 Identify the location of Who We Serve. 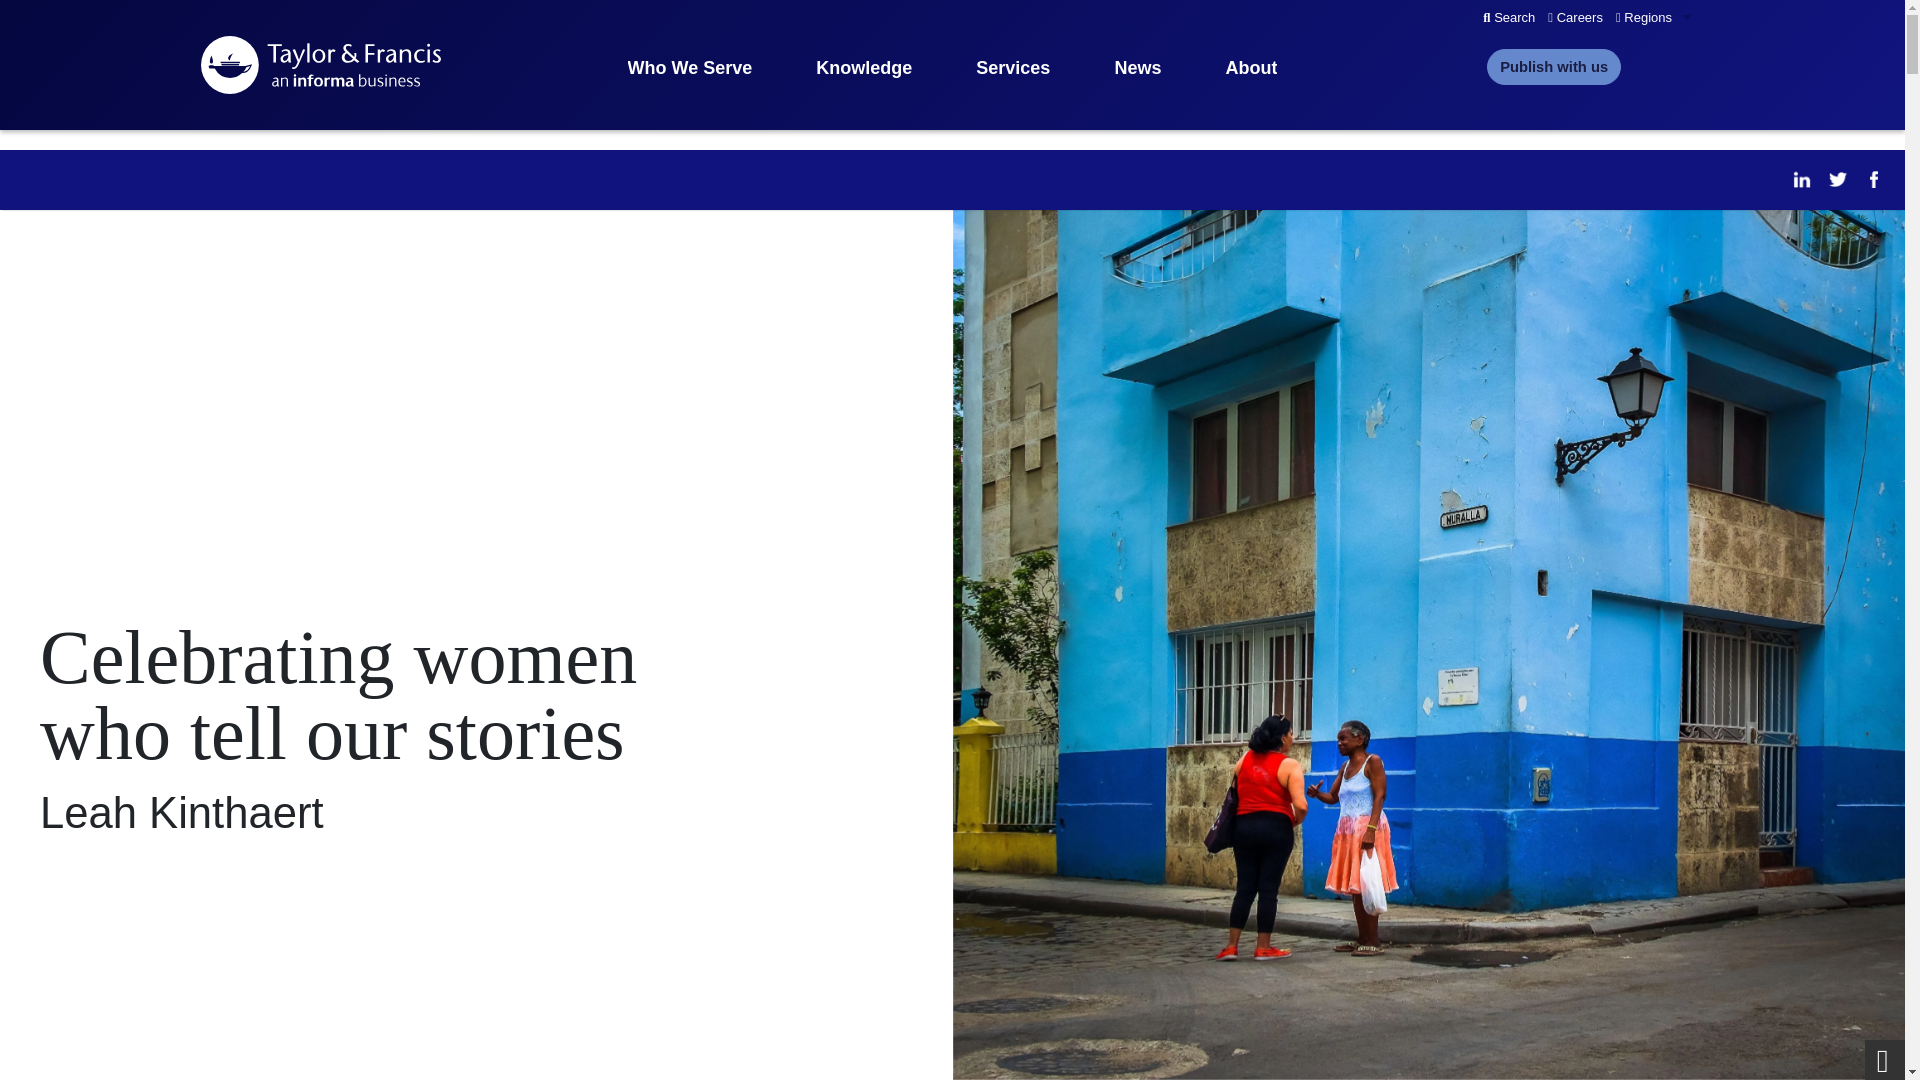
(690, 68).